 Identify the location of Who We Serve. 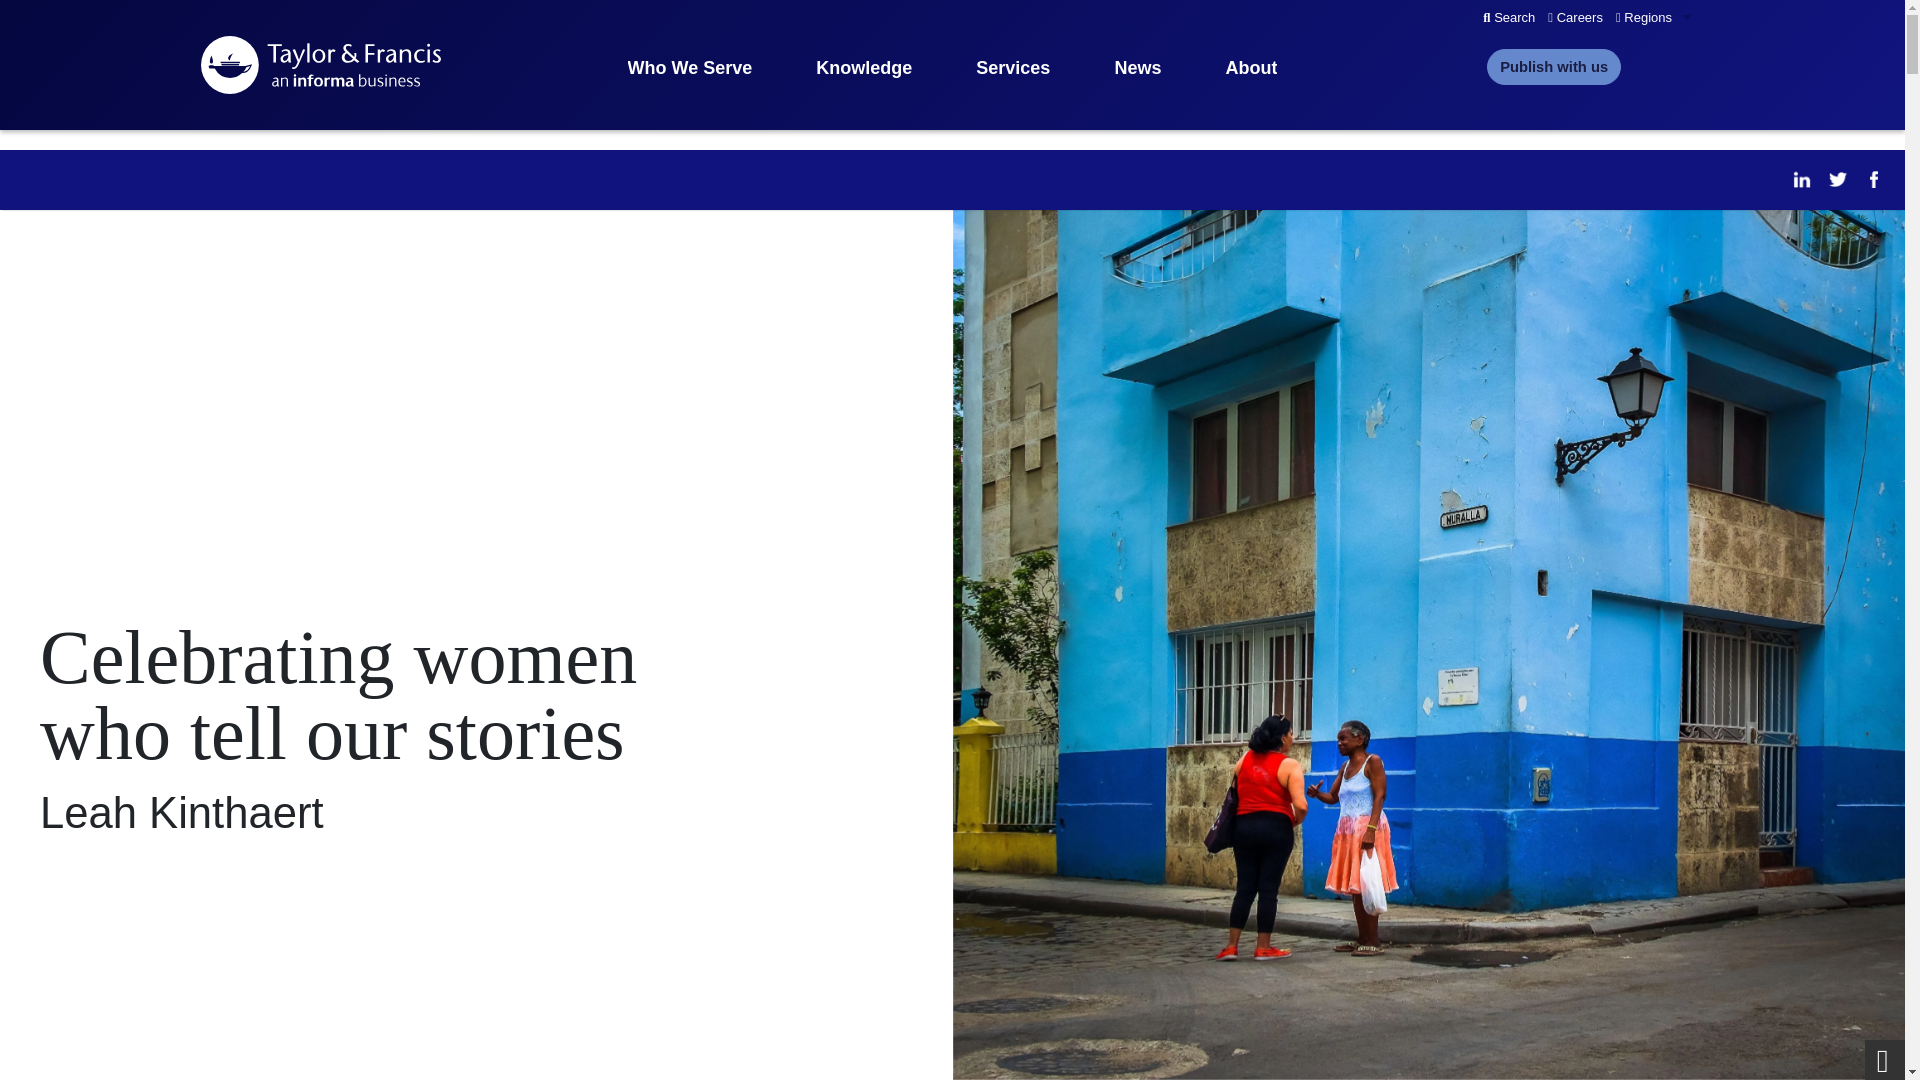
(690, 68).